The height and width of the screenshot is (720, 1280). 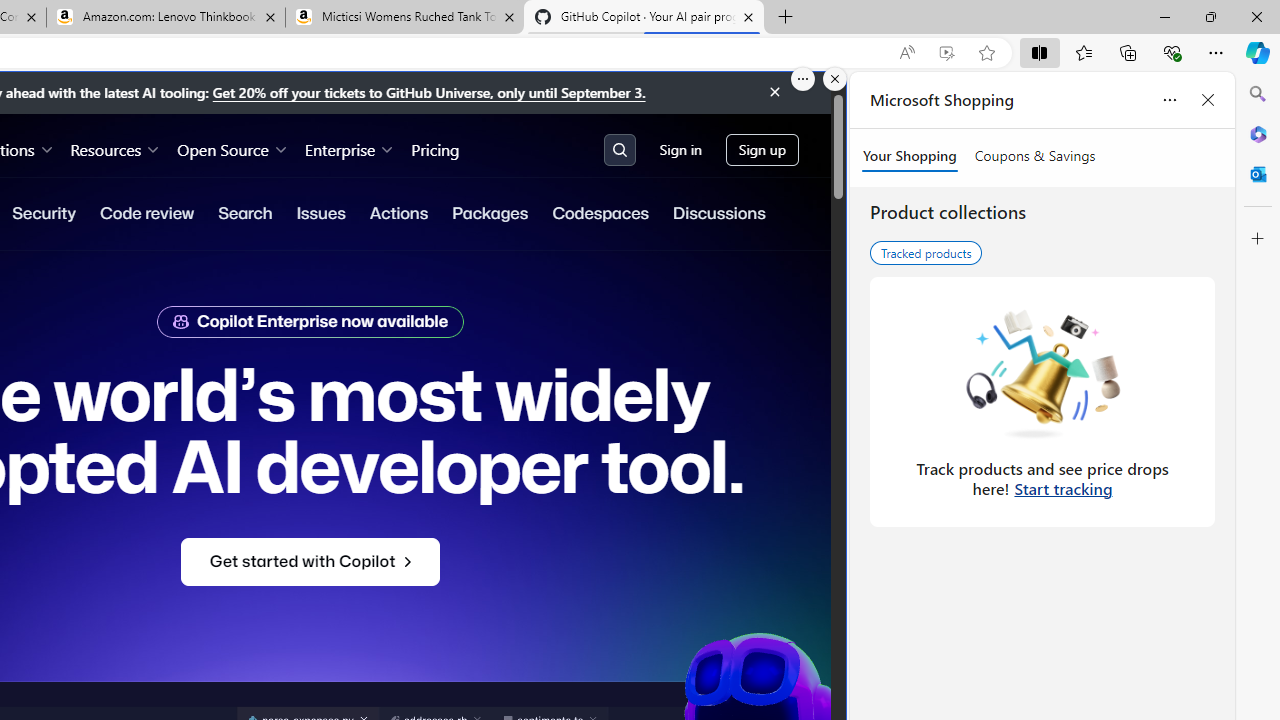 What do you see at coordinates (310, 562) in the screenshot?
I see `Get started with Copilot` at bounding box center [310, 562].